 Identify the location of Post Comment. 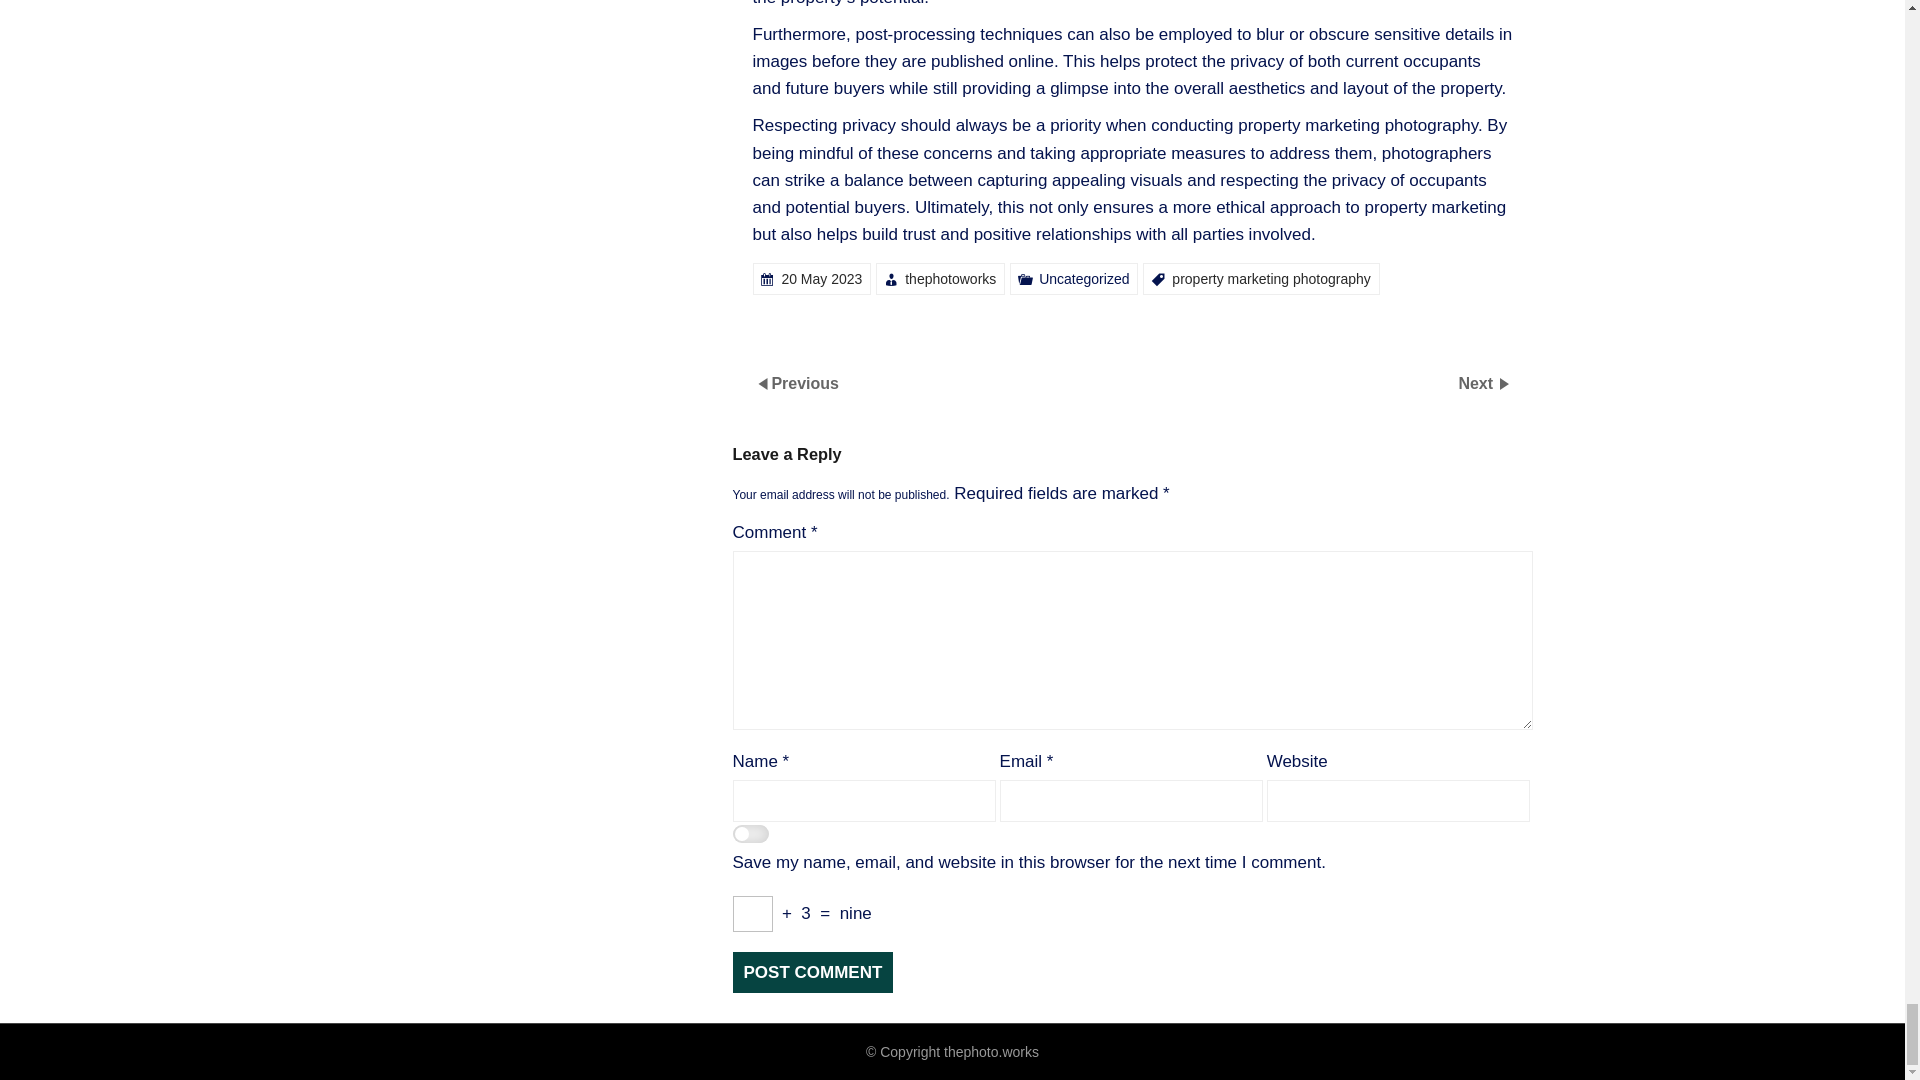
(812, 972).